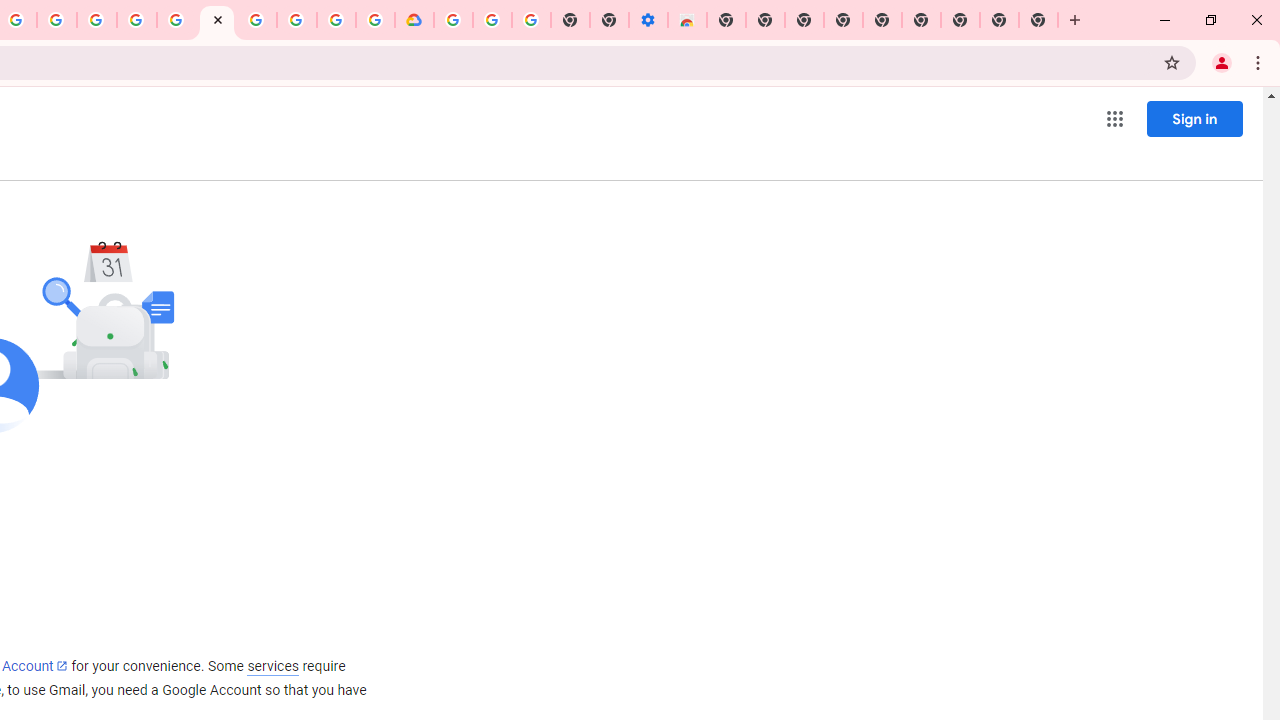 The height and width of the screenshot is (720, 1280). I want to click on New Tab, so click(1038, 20).